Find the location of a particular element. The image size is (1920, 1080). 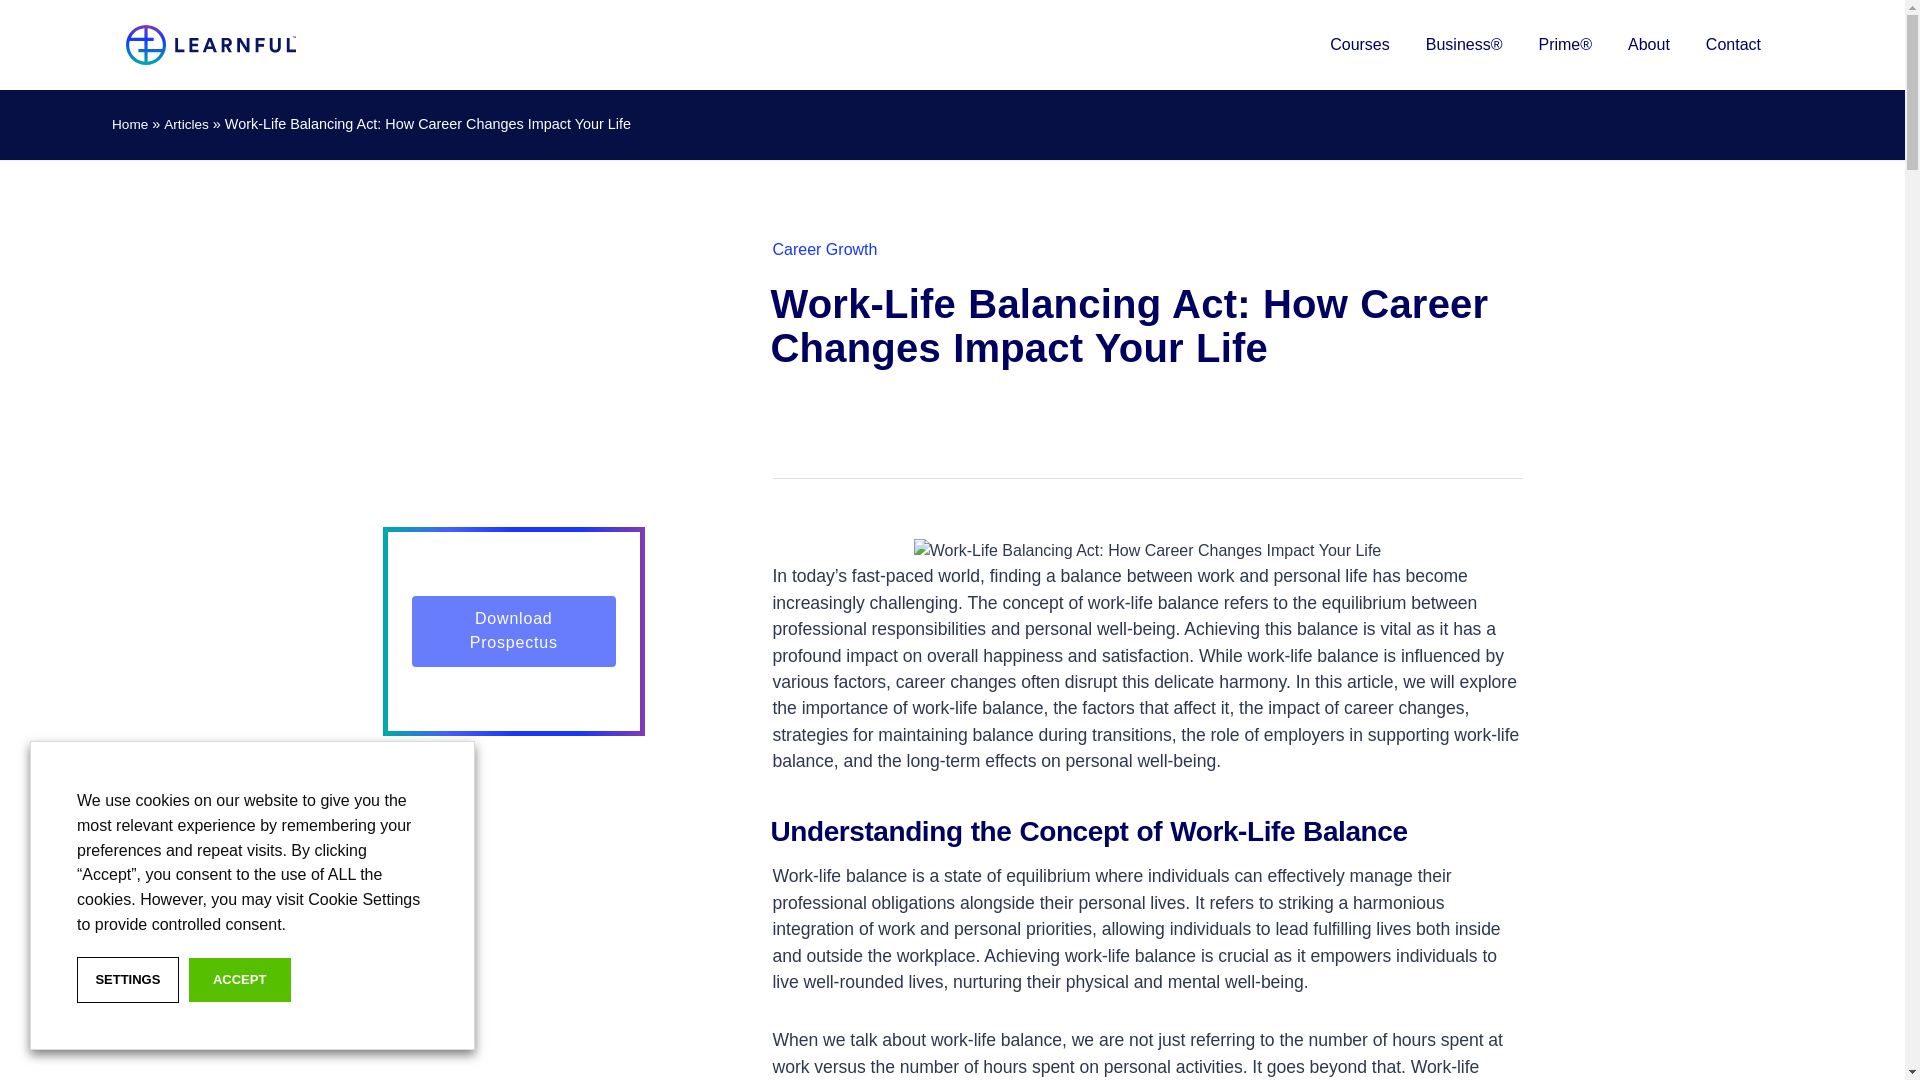

Home is located at coordinates (129, 124).